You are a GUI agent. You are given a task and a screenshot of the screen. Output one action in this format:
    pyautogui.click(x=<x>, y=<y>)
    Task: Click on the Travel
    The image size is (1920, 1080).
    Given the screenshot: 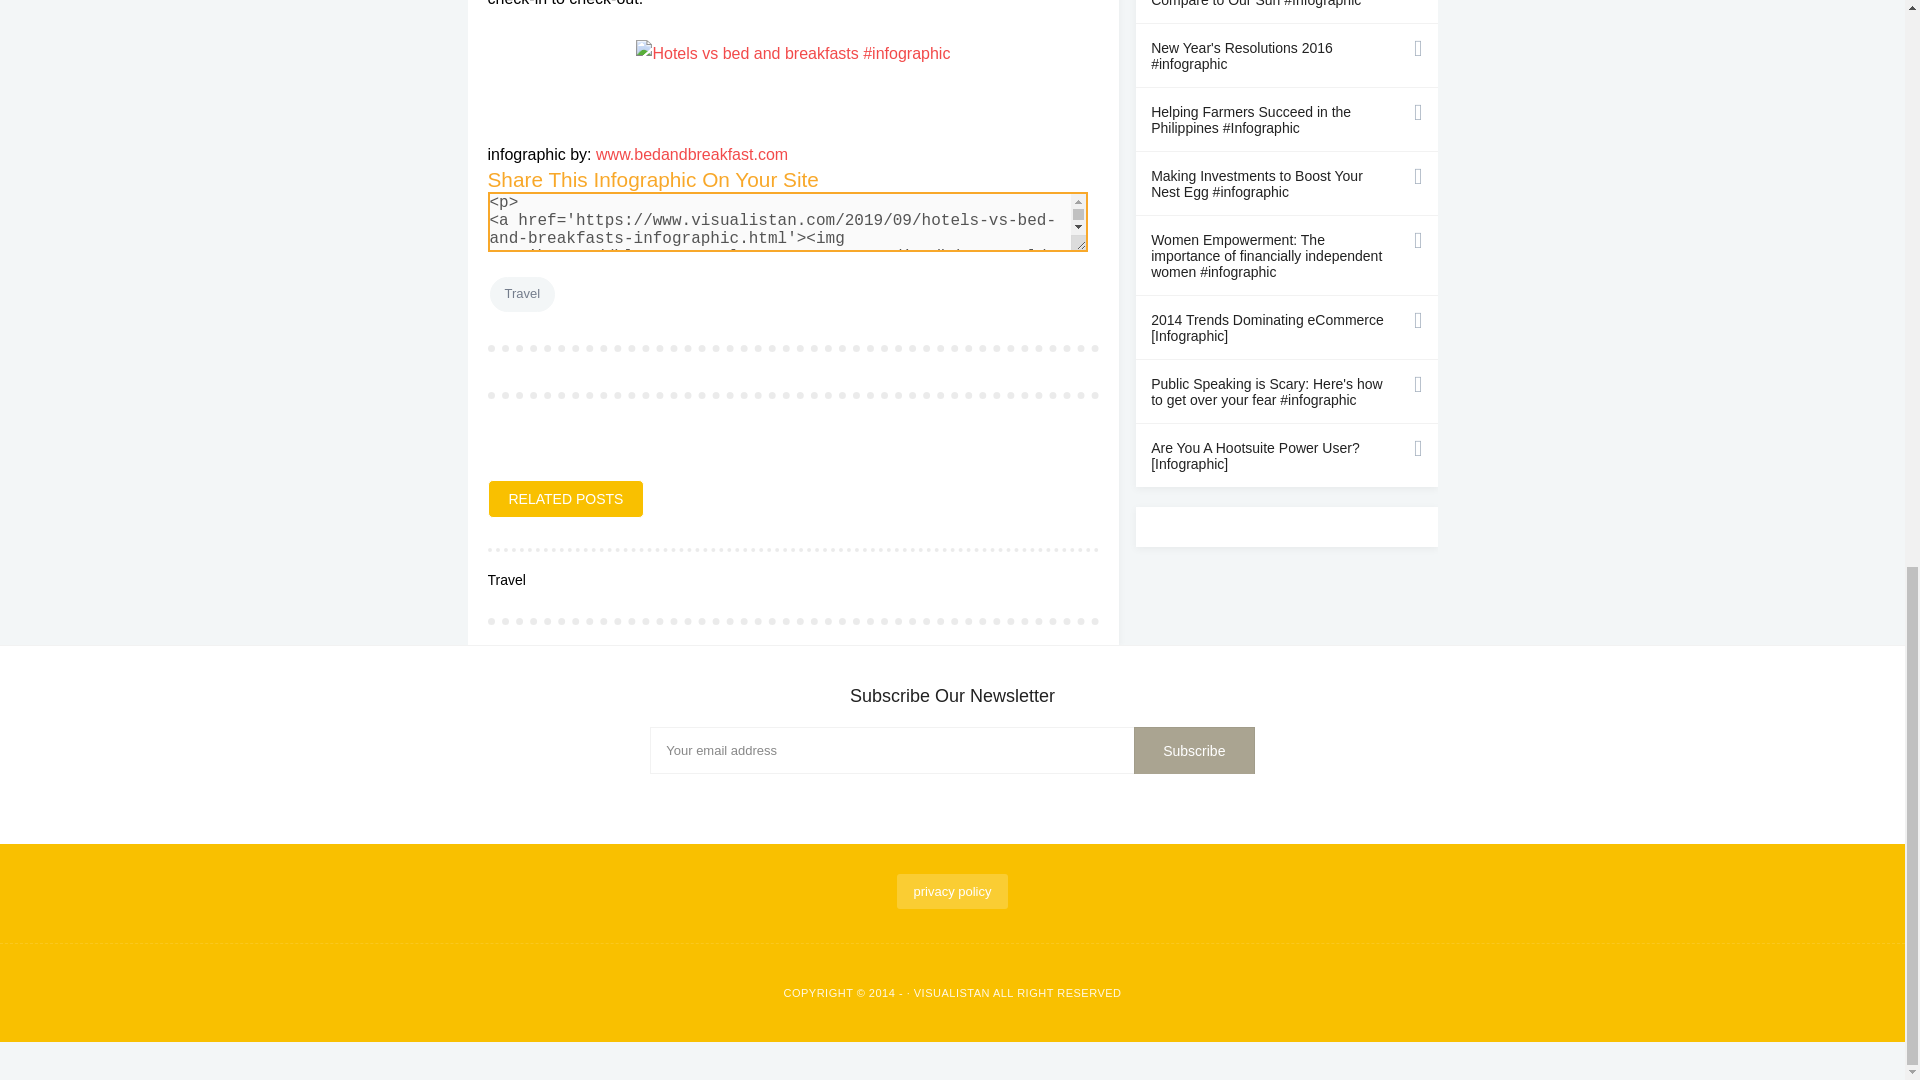 What is the action you would take?
    pyautogui.click(x=522, y=294)
    